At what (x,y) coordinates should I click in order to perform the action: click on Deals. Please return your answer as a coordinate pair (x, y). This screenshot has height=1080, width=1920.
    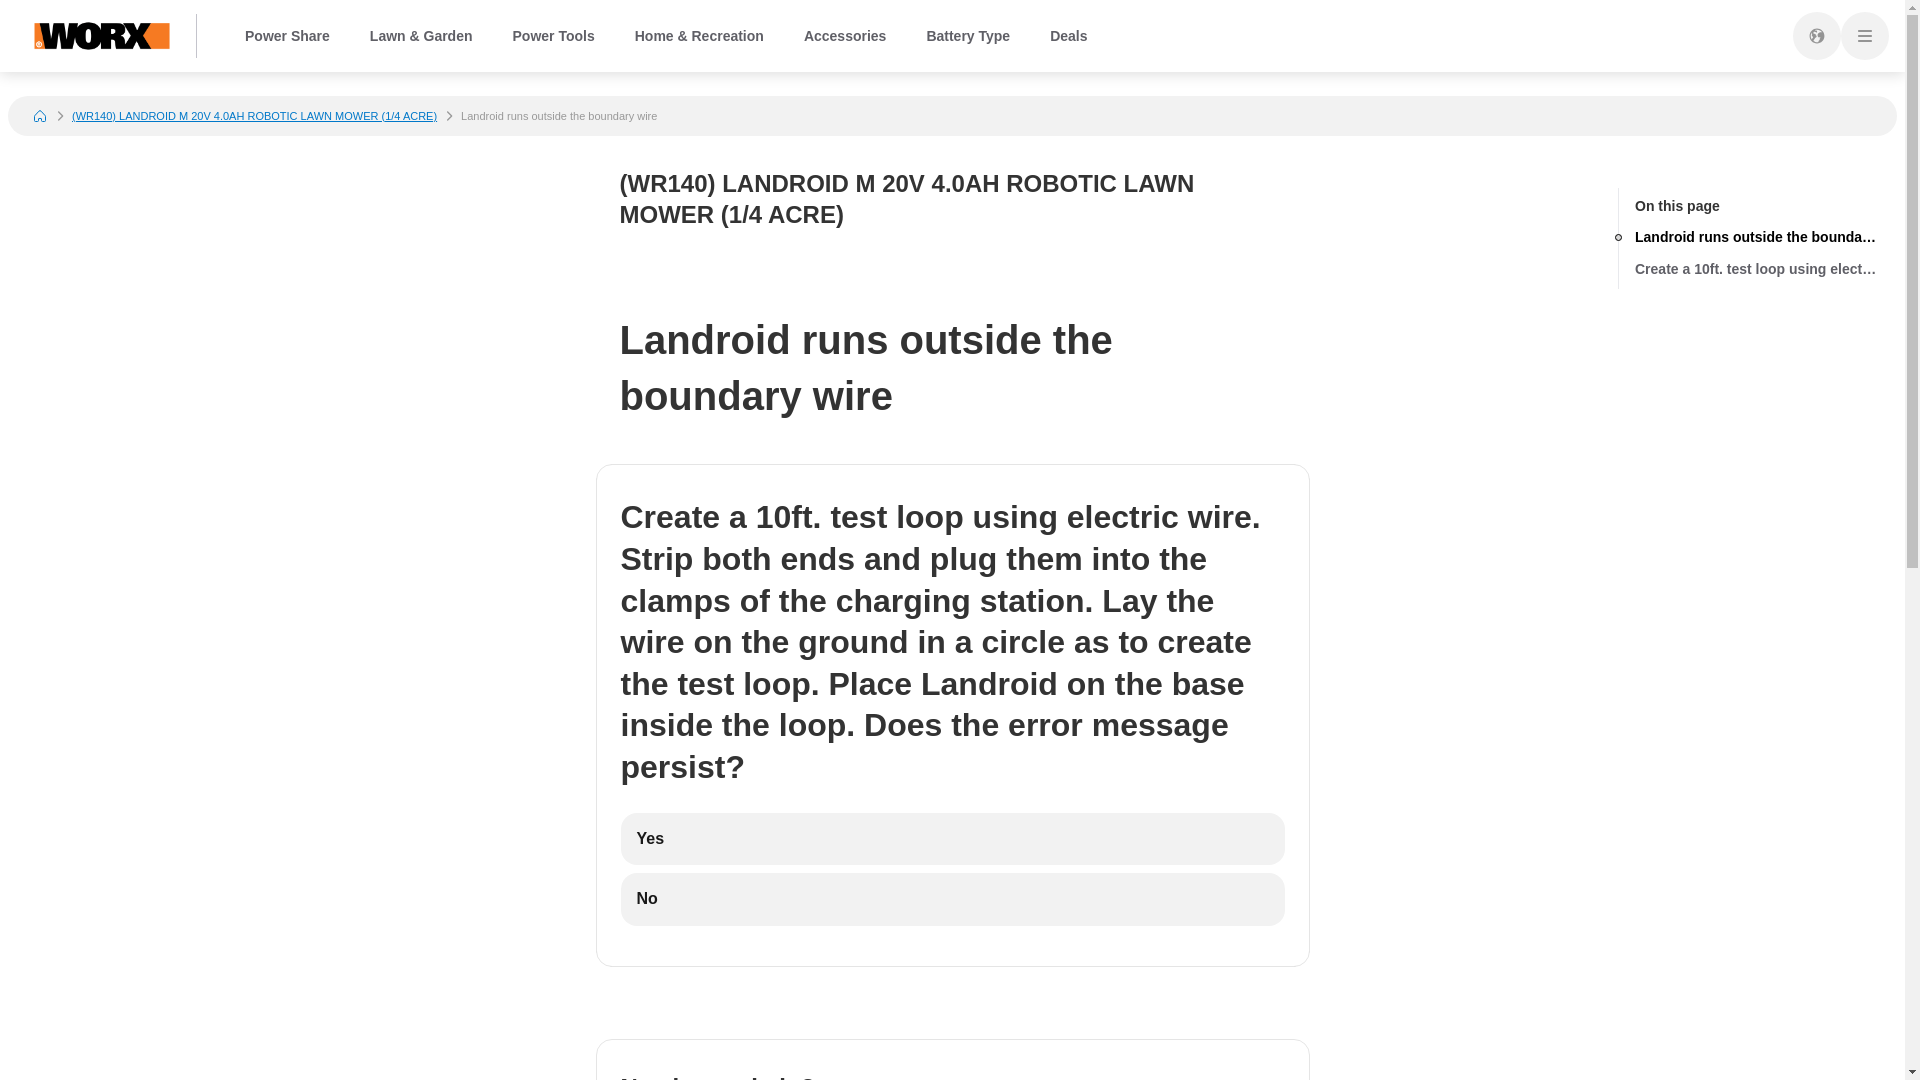
    Looking at the image, I should click on (1068, 36).